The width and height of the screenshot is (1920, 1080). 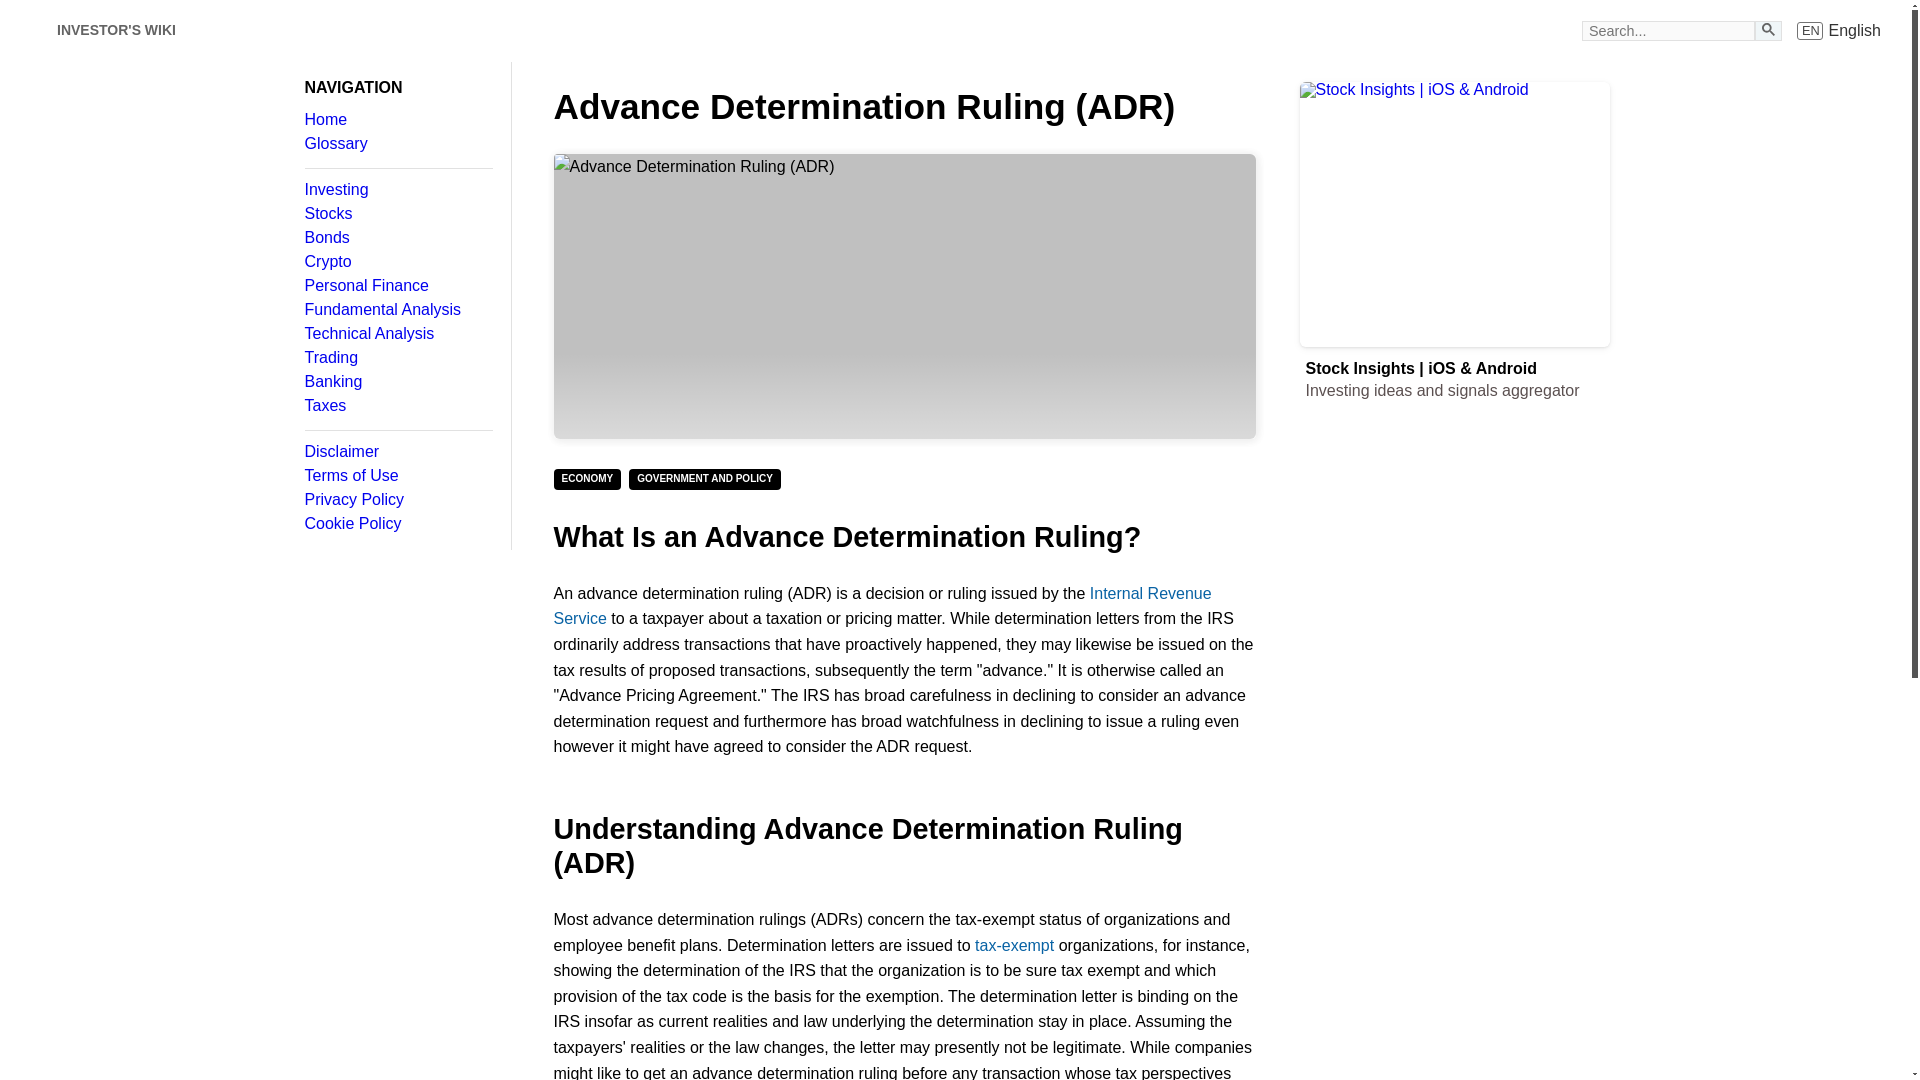 What do you see at coordinates (397, 120) in the screenshot?
I see `Stocks` at bounding box center [397, 120].